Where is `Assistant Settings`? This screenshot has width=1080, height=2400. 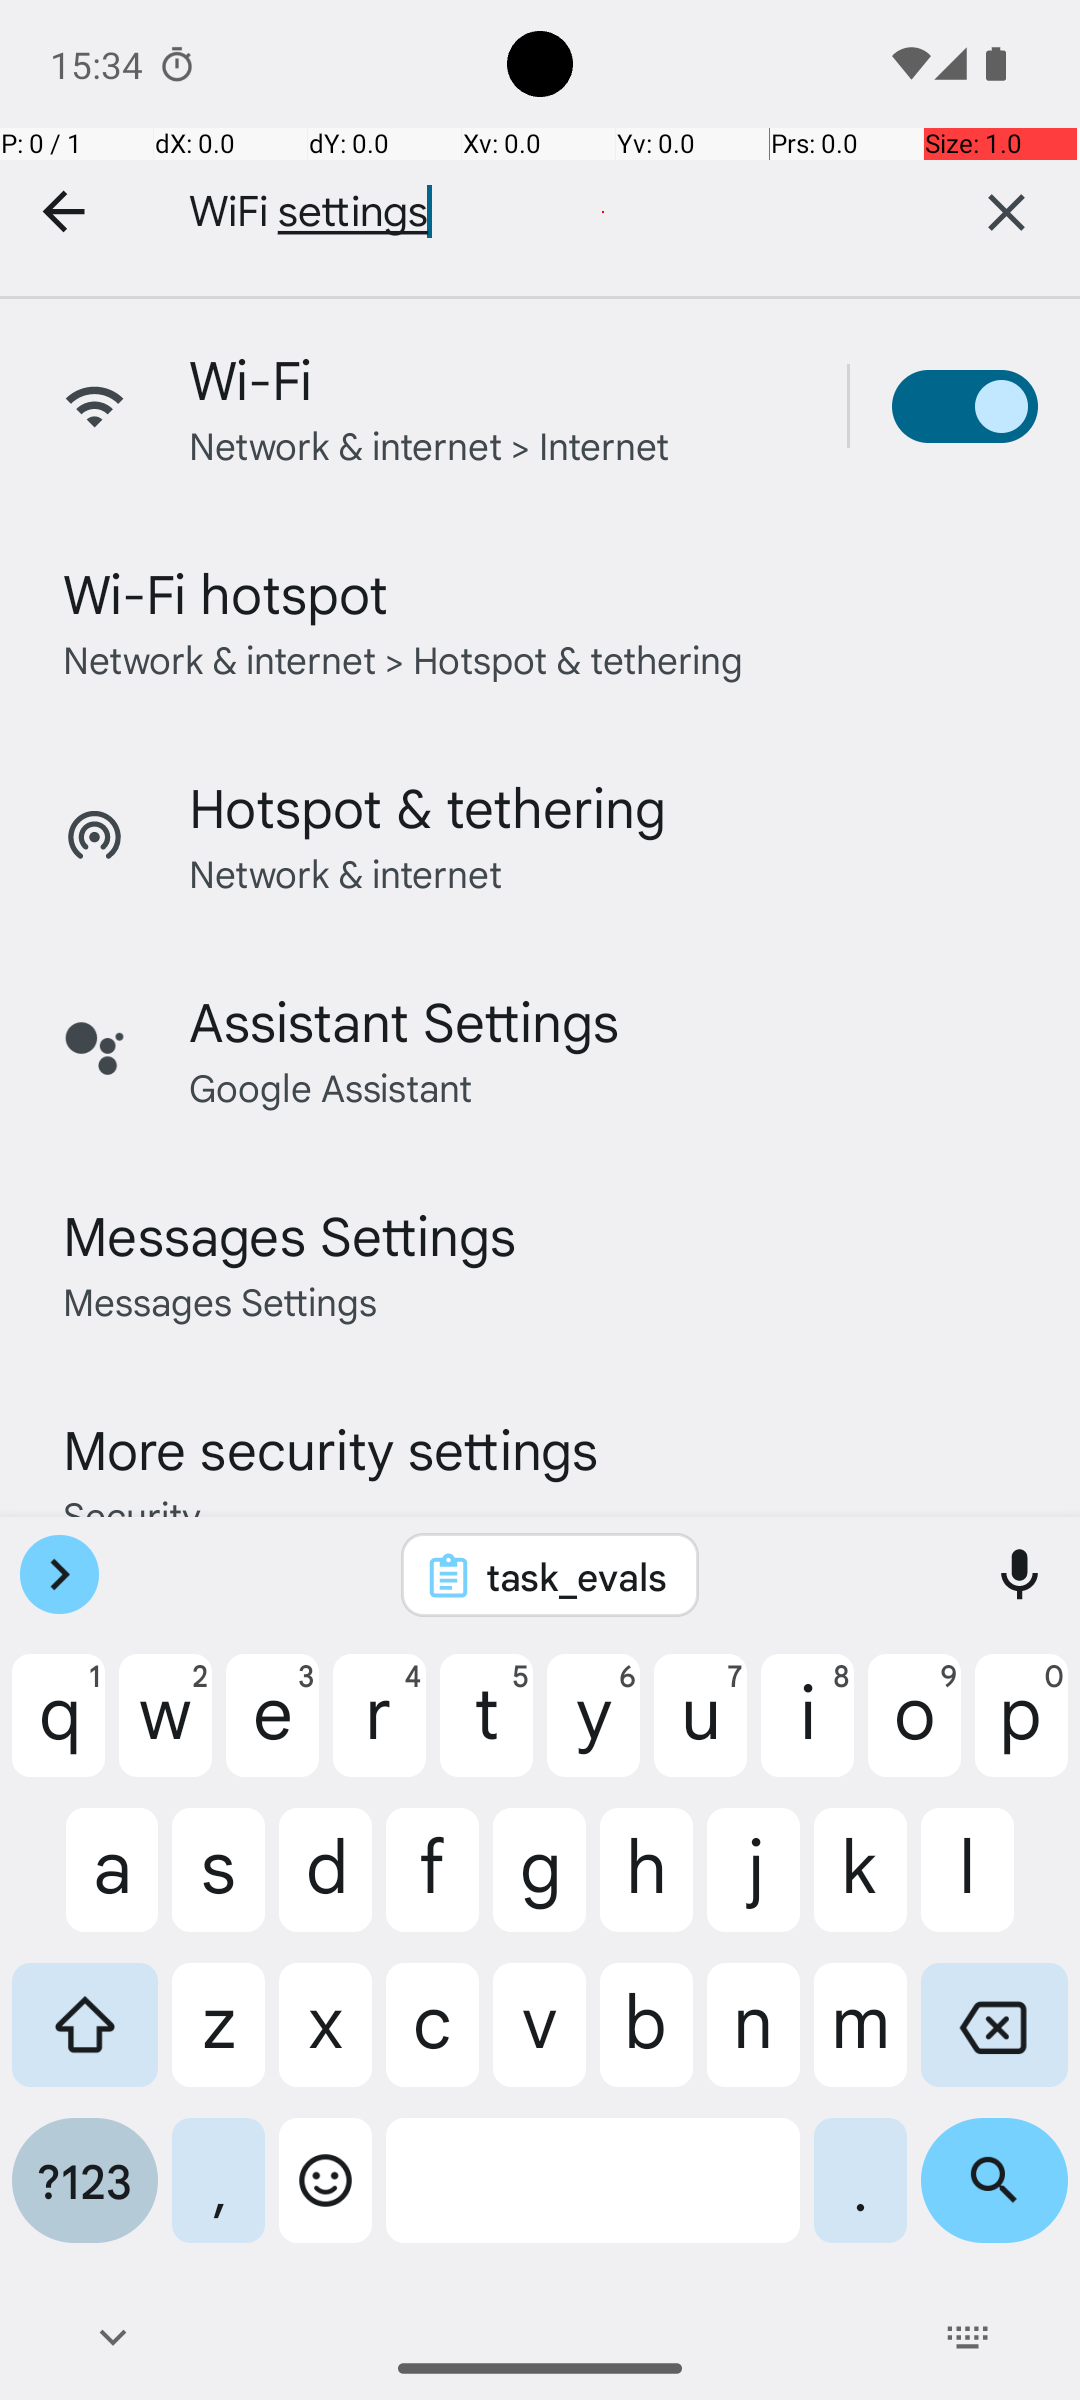
Assistant Settings is located at coordinates (404, 1020).